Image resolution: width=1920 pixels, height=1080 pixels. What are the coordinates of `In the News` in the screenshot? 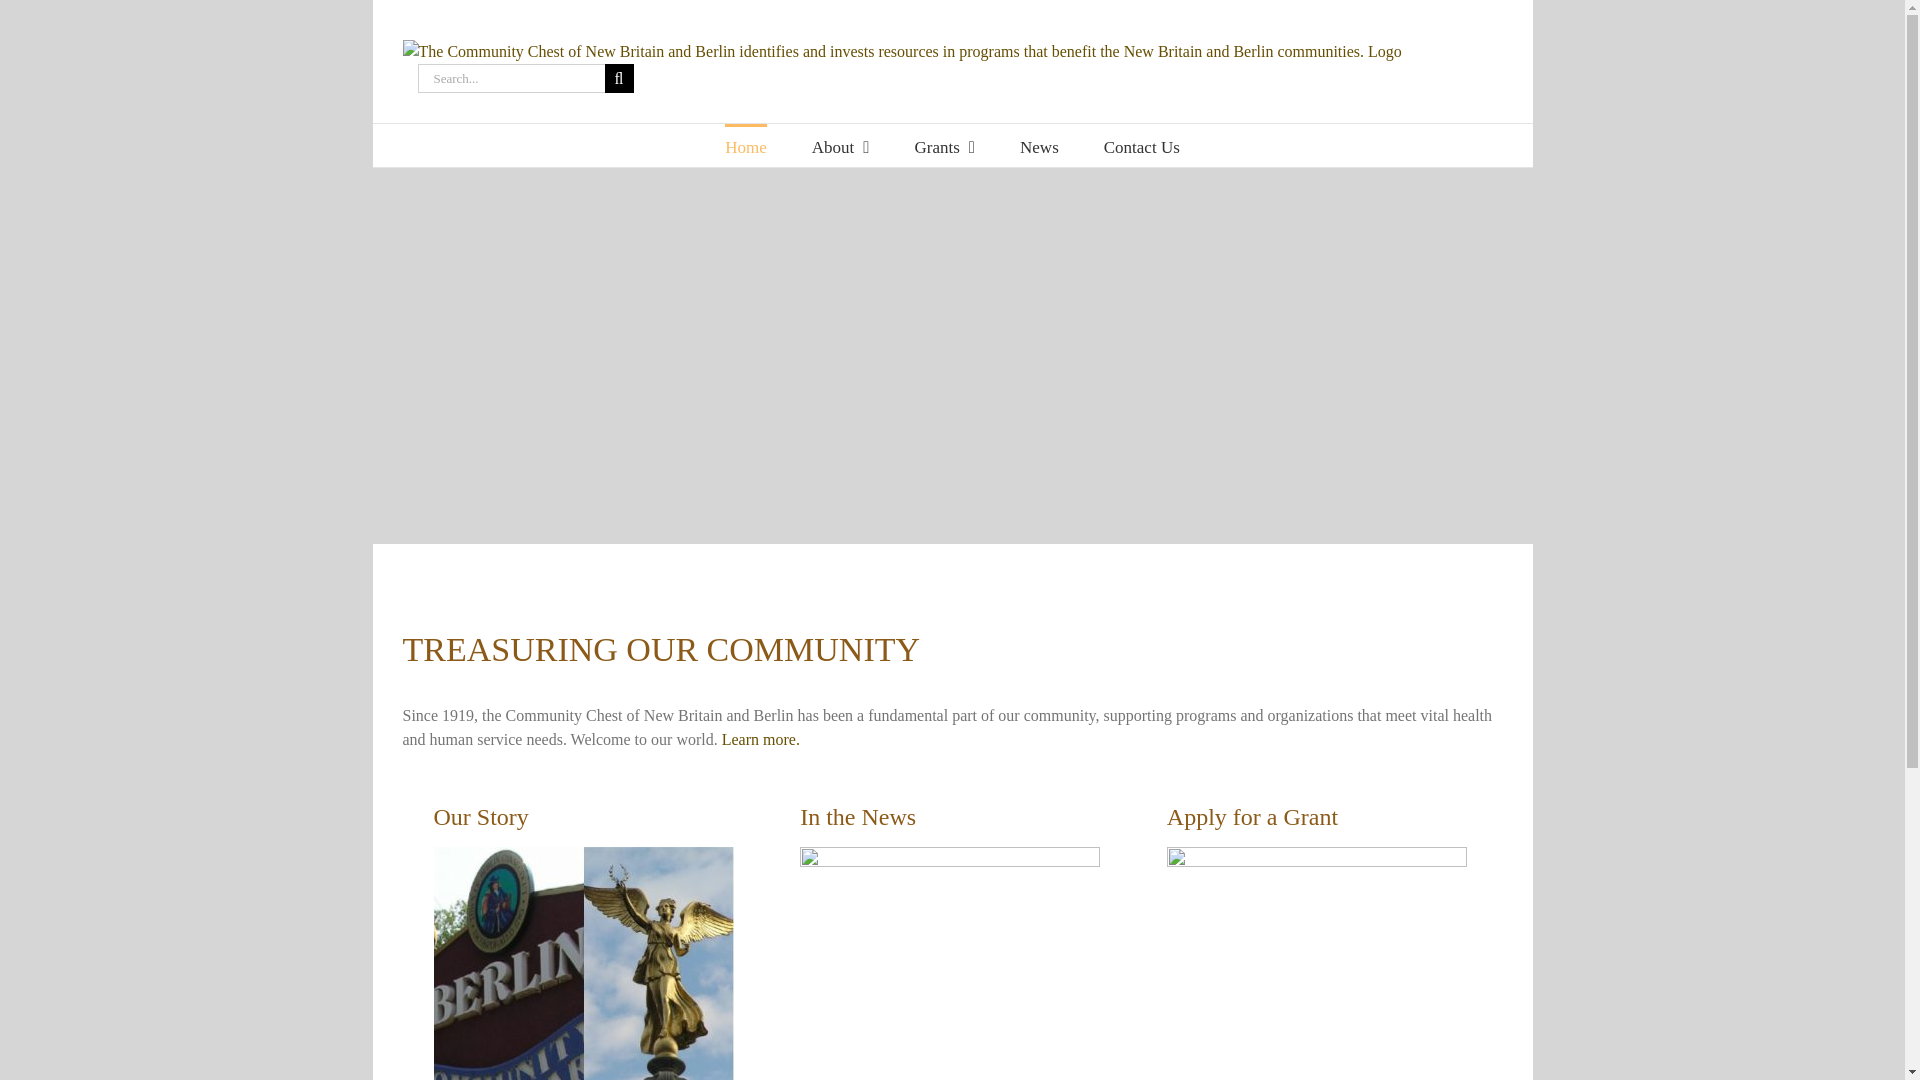 It's located at (952, 817).